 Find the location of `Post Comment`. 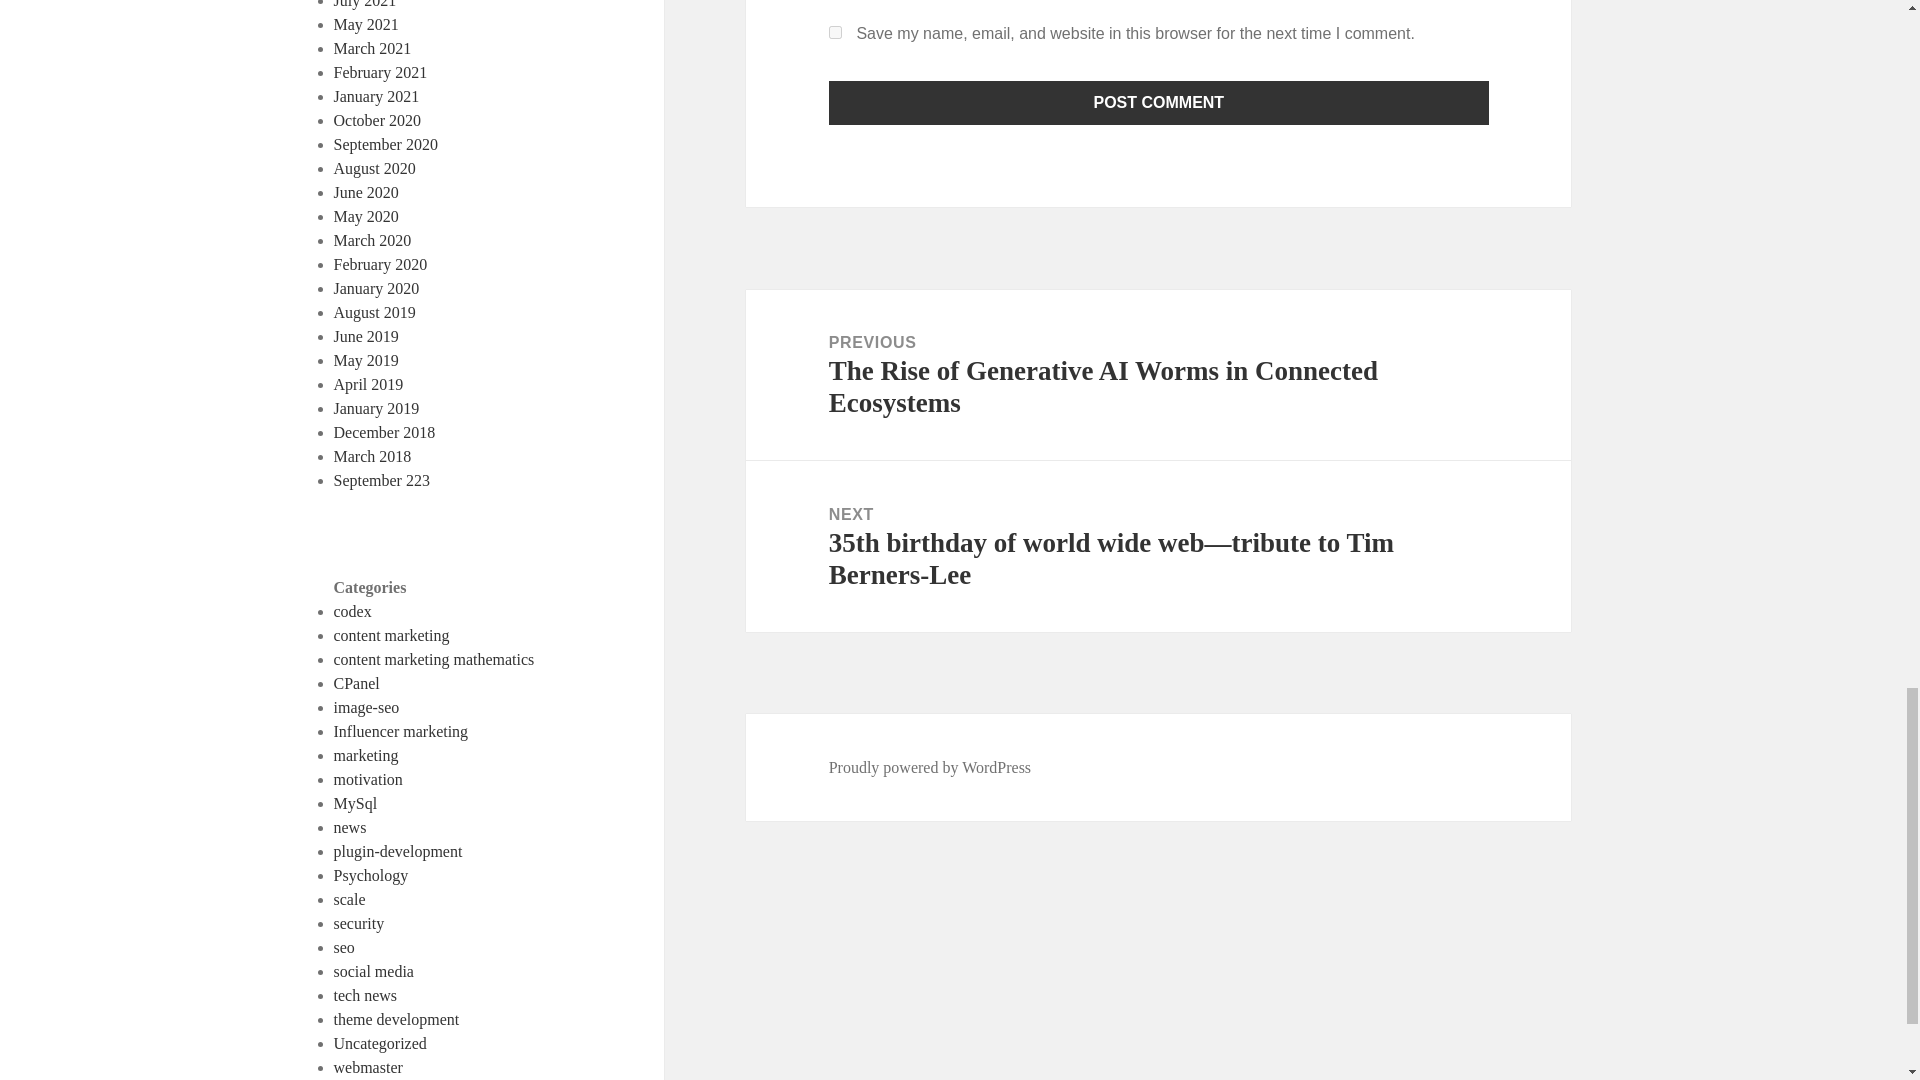

Post Comment is located at coordinates (1159, 103).